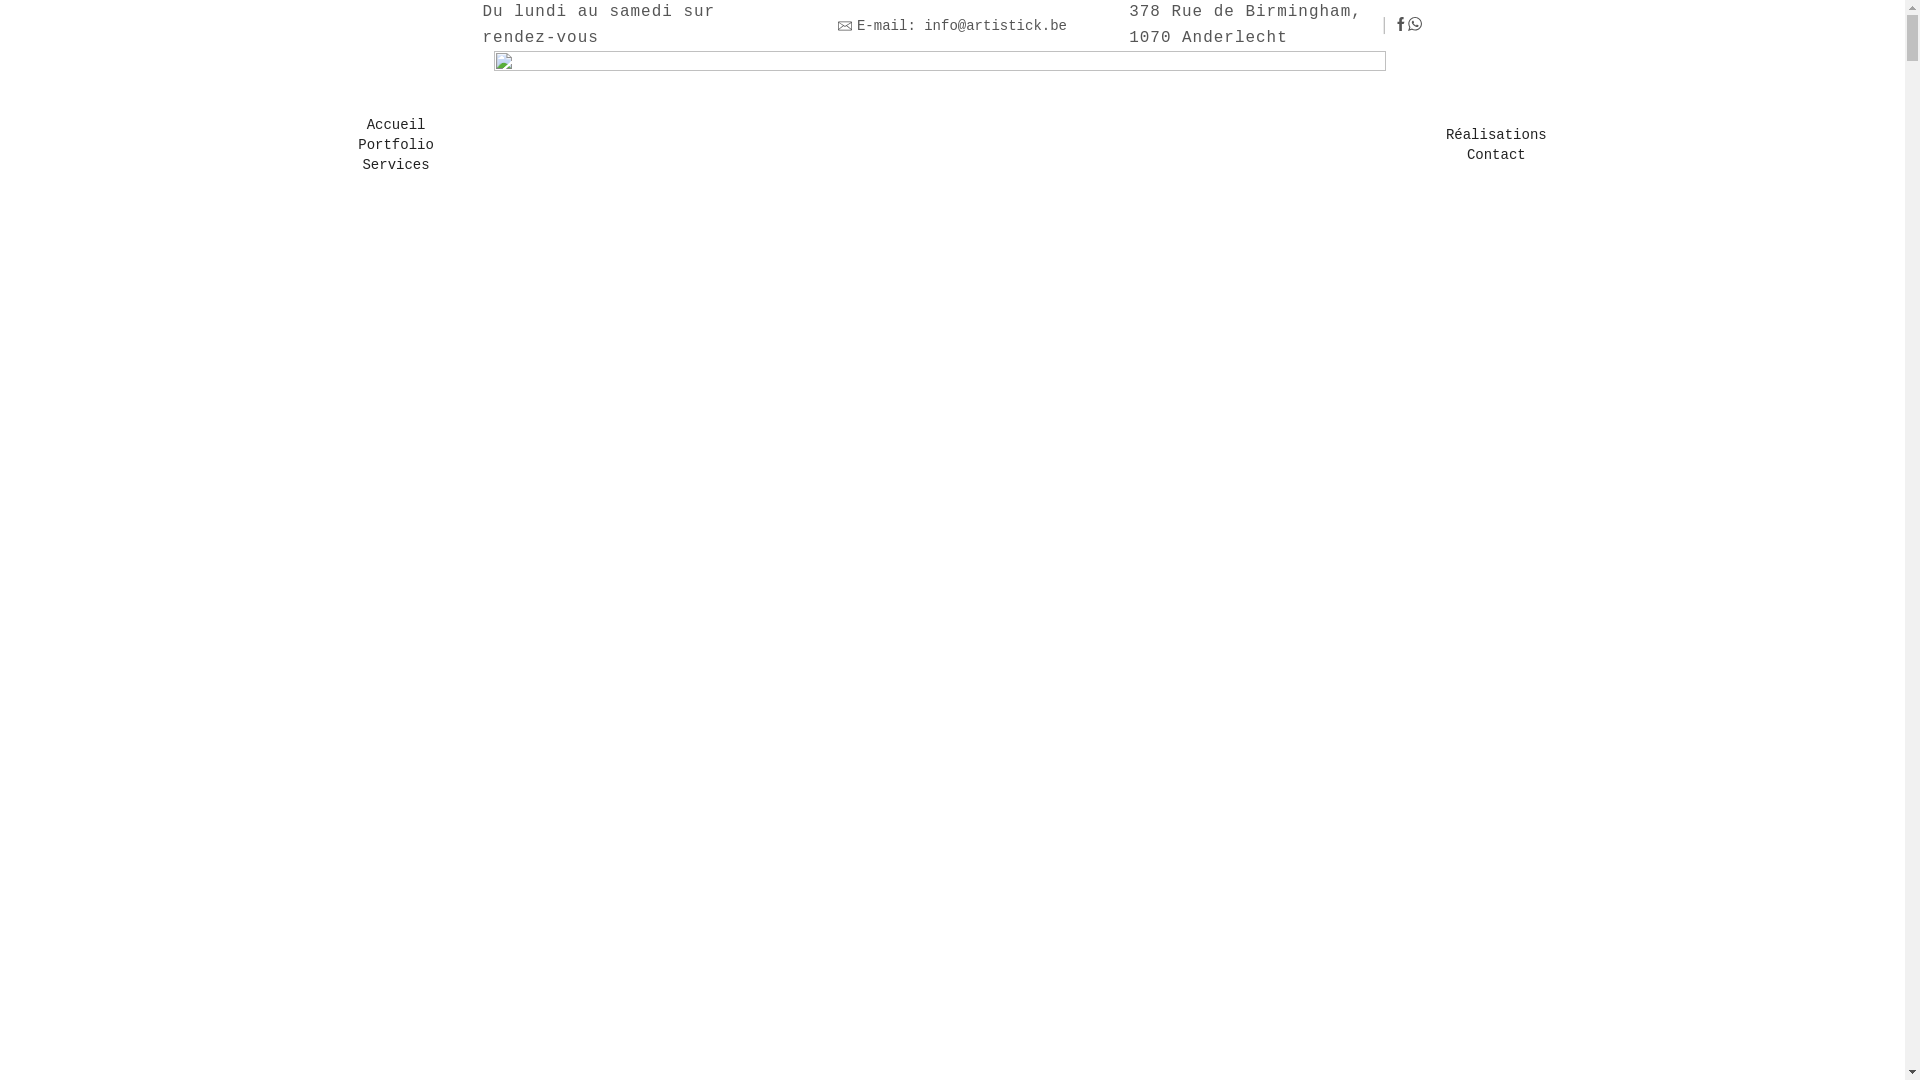  What do you see at coordinates (396, 125) in the screenshot?
I see `Accueil` at bounding box center [396, 125].